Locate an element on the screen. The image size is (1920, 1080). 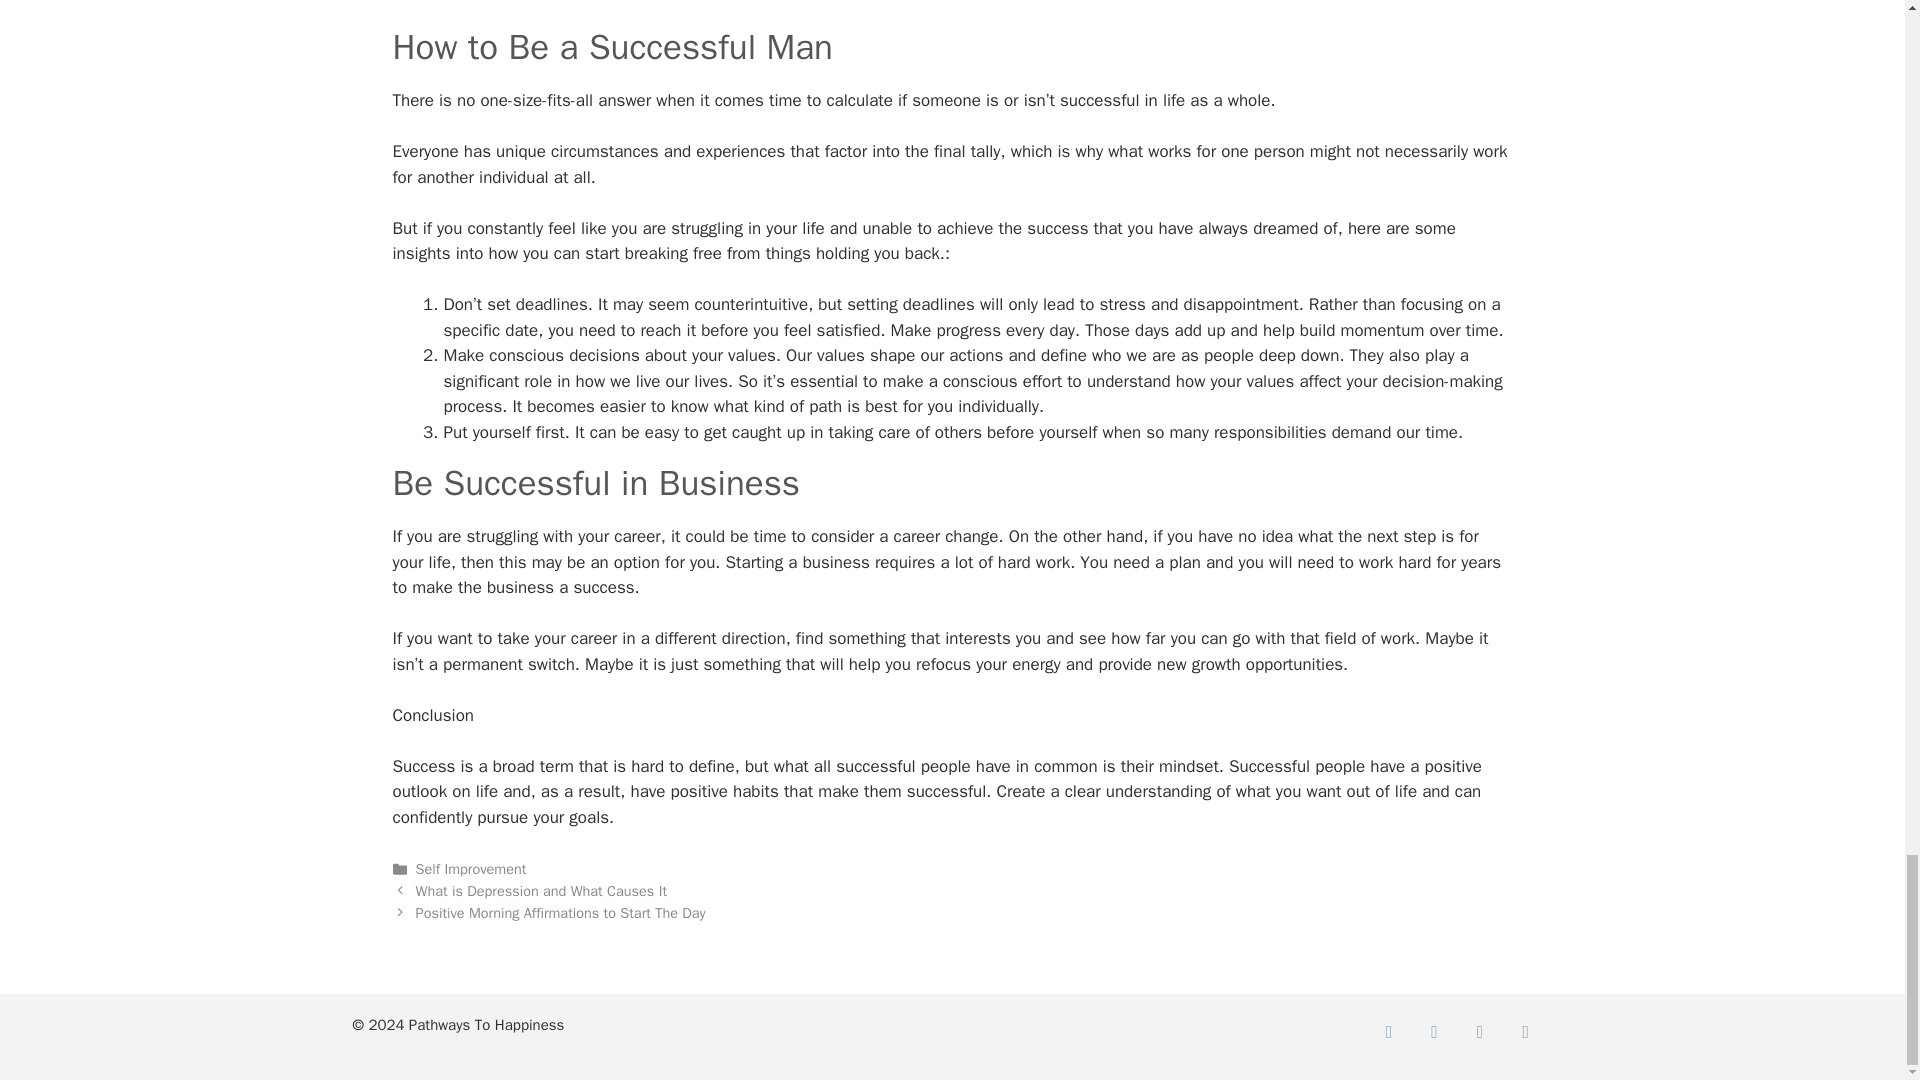
What is Depression and What Causes It is located at coordinates (541, 890).